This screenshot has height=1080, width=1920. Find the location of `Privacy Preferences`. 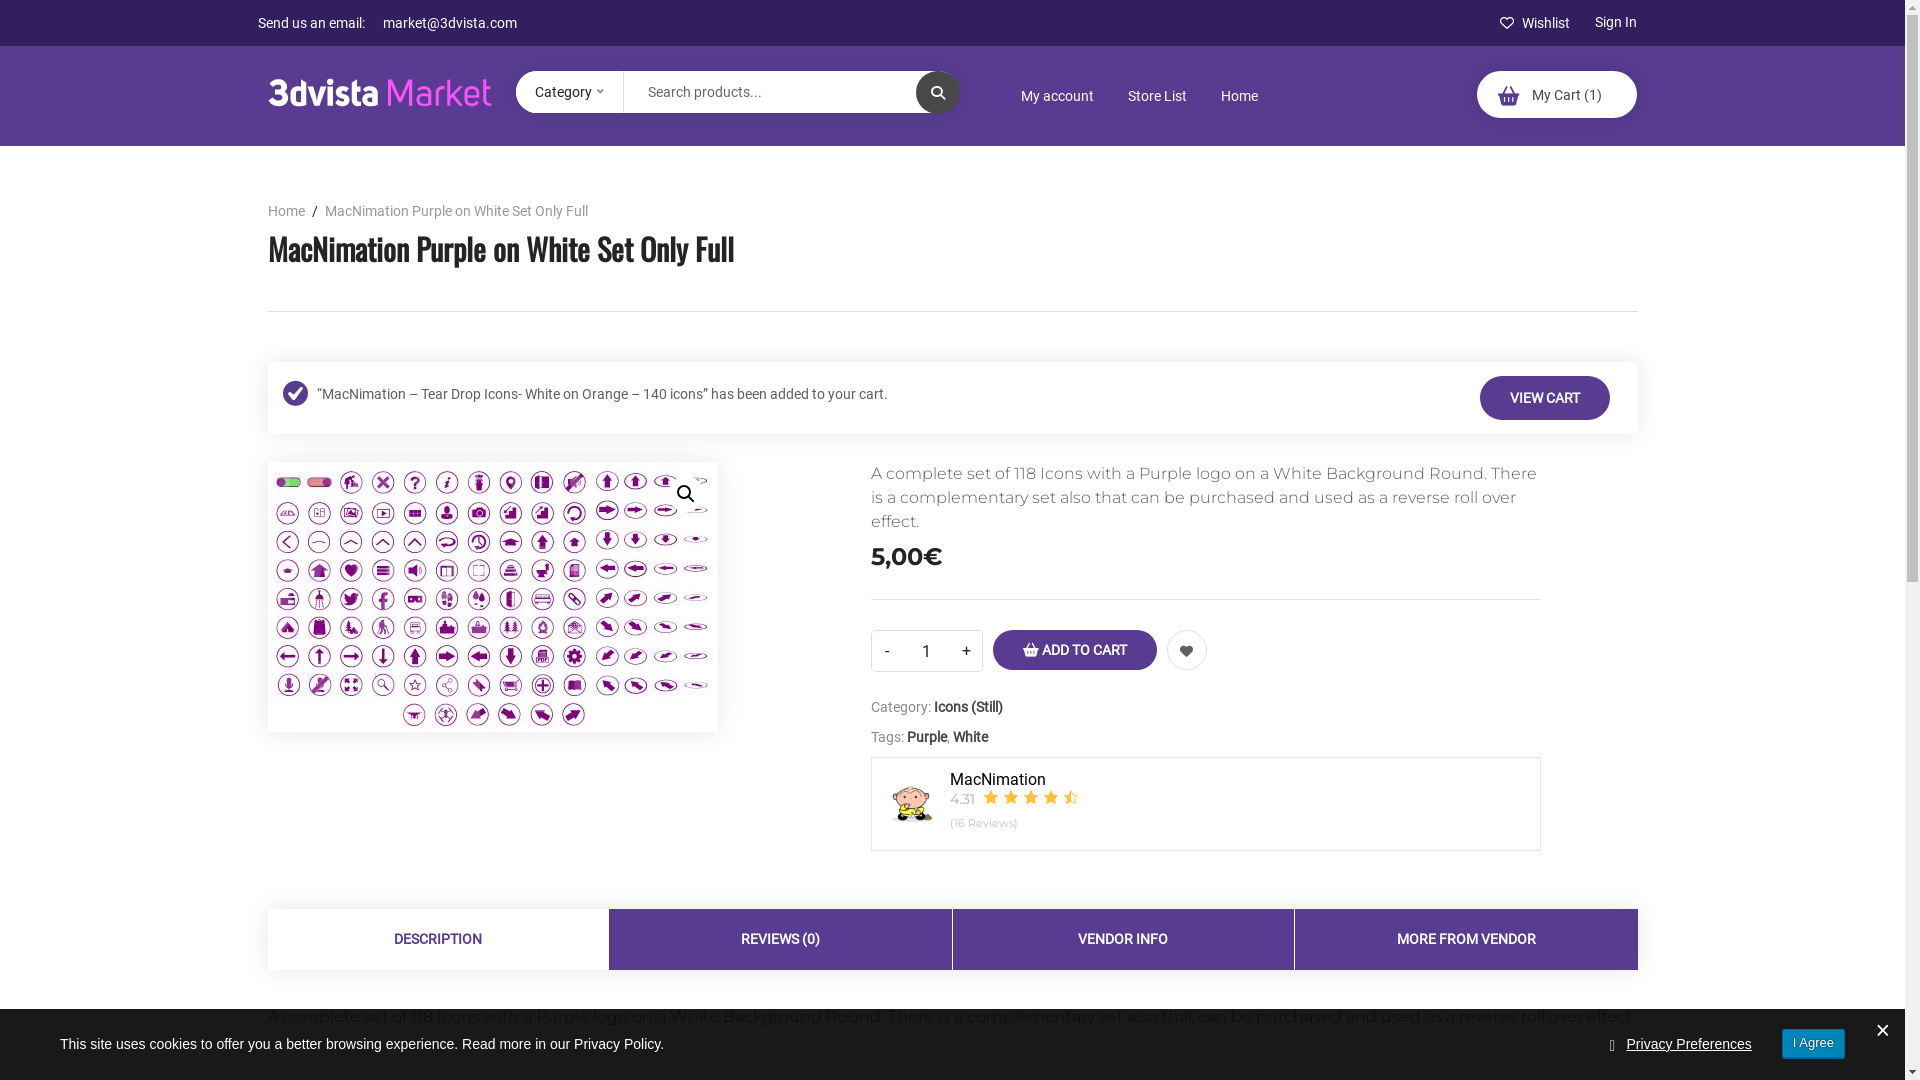

Privacy Preferences is located at coordinates (1690, 1044).